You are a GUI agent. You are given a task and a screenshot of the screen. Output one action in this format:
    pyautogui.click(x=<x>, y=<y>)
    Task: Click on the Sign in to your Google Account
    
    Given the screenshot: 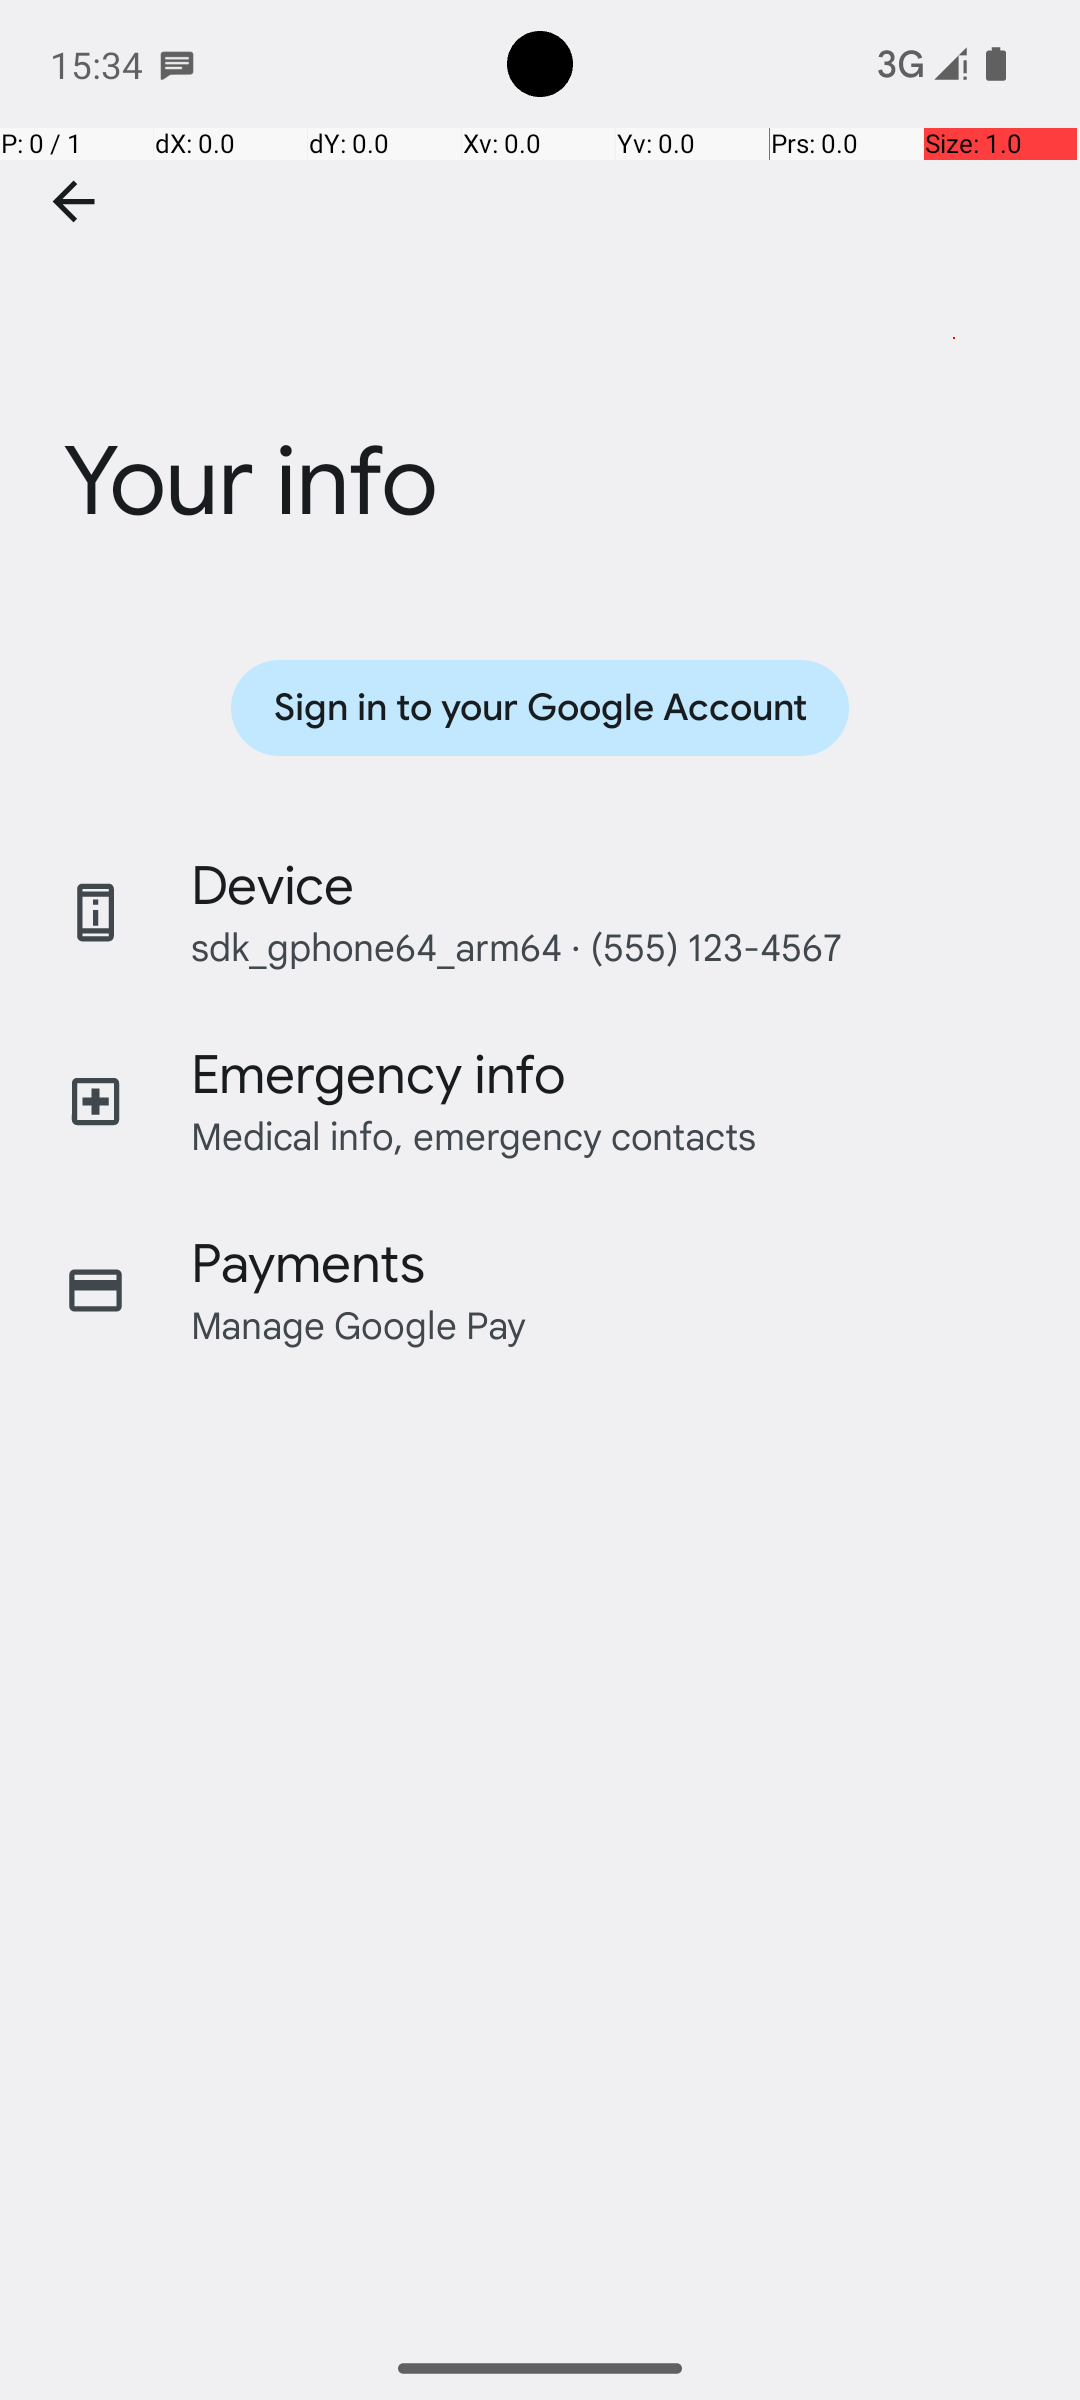 What is the action you would take?
    pyautogui.click(x=540, y=708)
    